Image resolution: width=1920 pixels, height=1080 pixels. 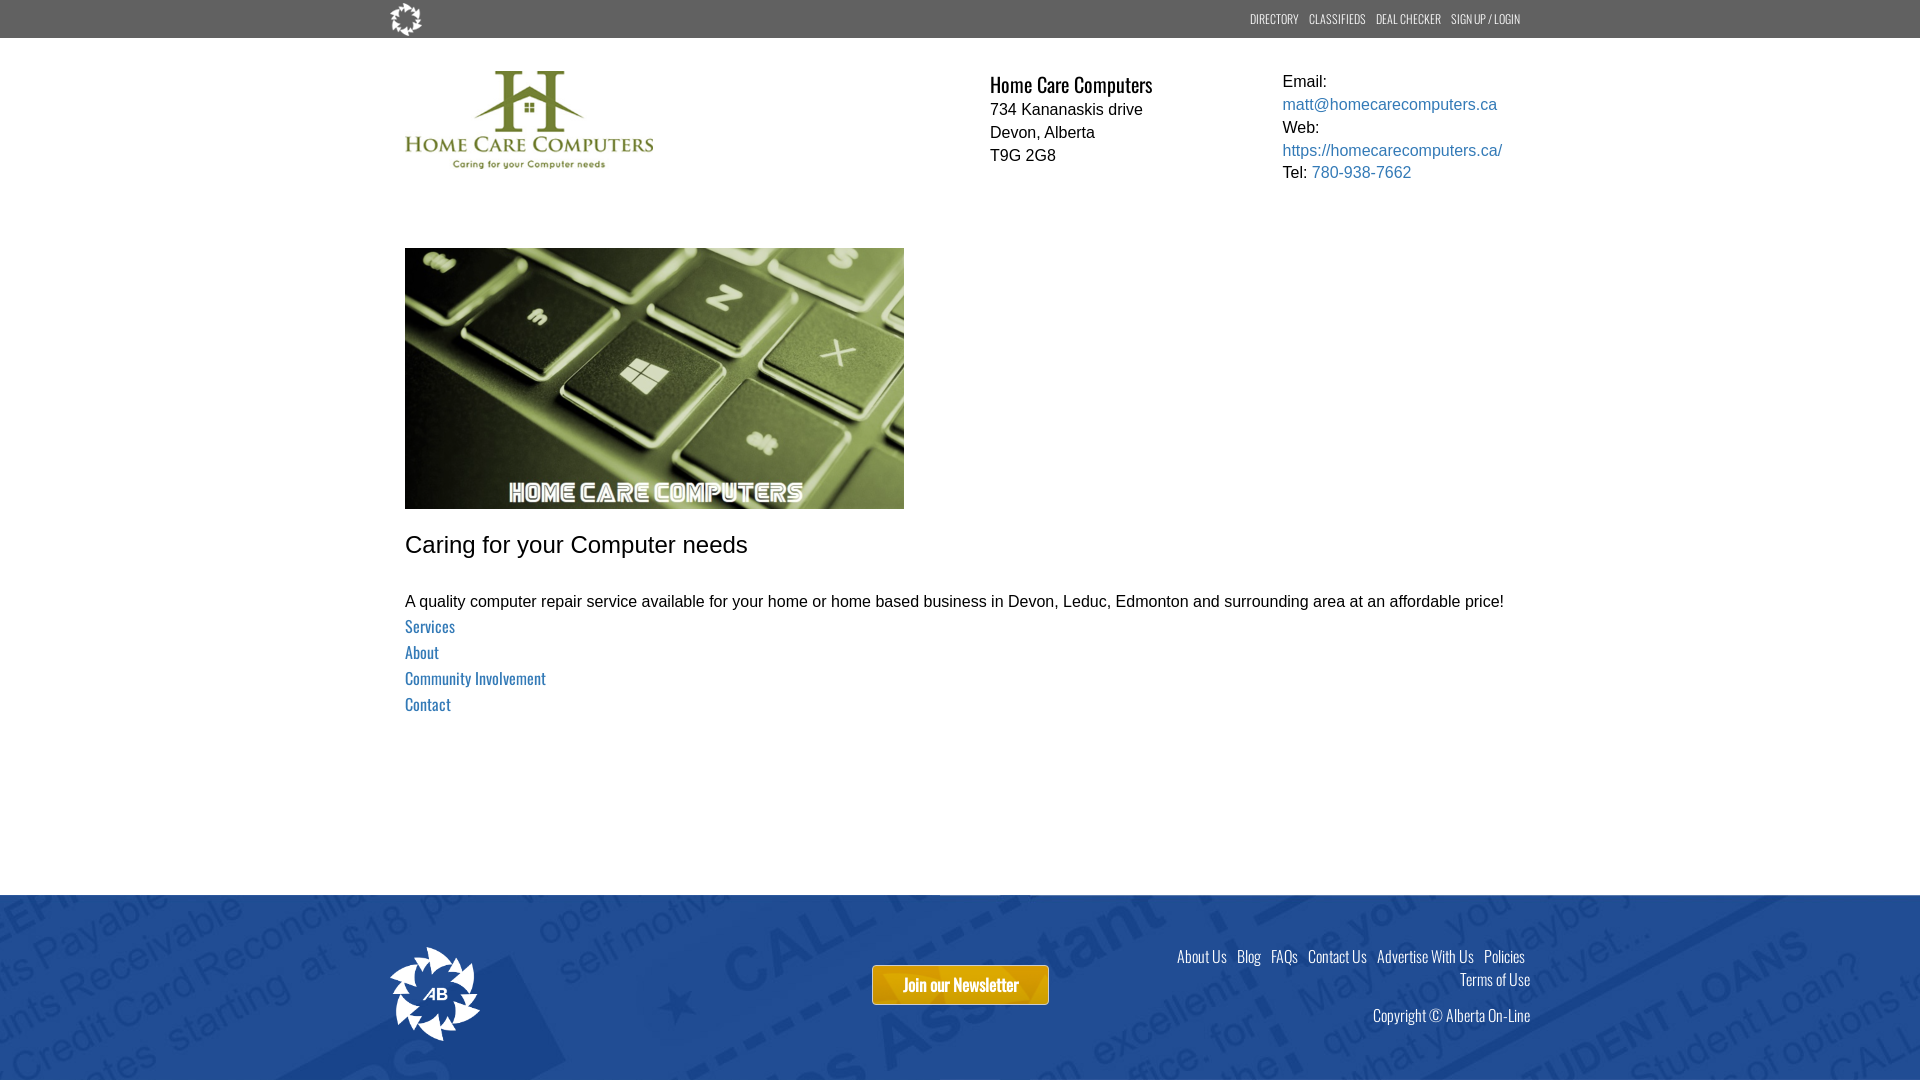 What do you see at coordinates (1495, 979) in the screenshot?
I see `Terms of Use` at bounding box center [1495, 979].